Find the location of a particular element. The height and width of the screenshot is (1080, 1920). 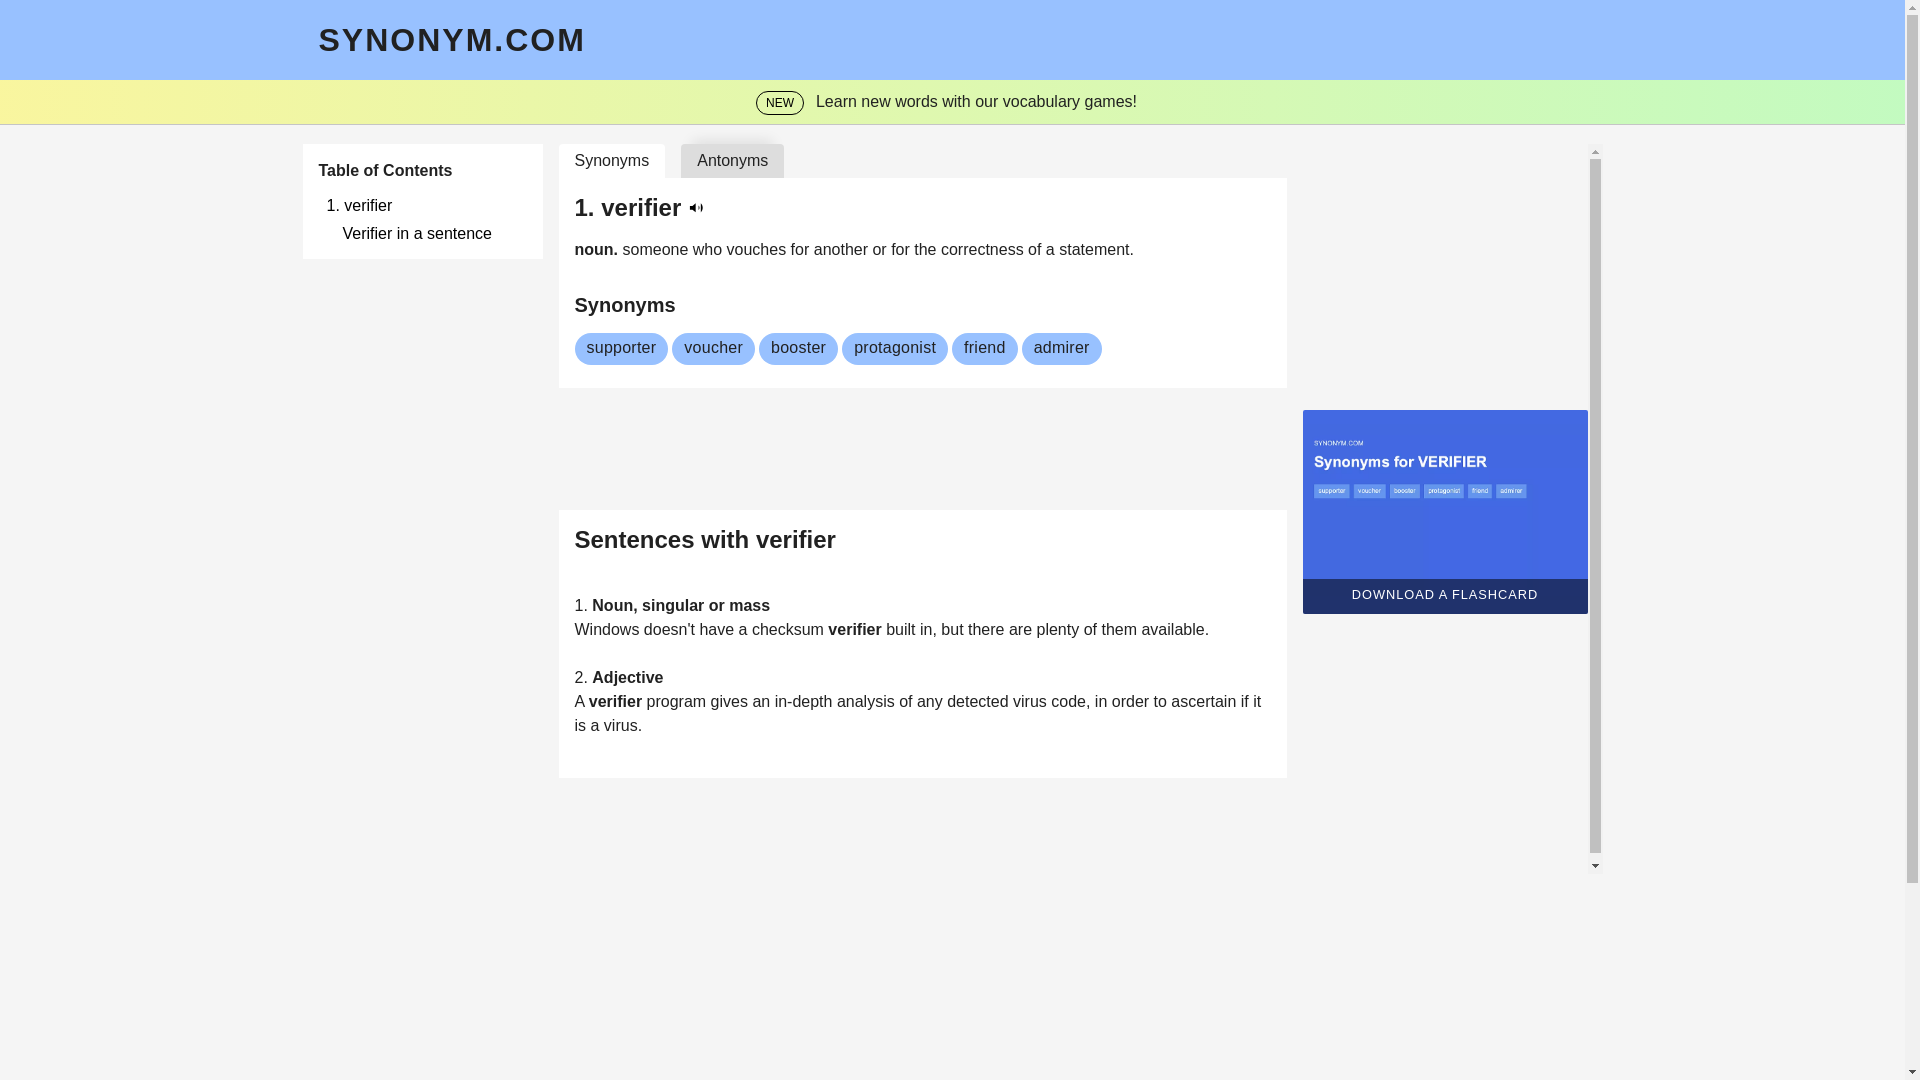

but is located at coordinates (954, 630).